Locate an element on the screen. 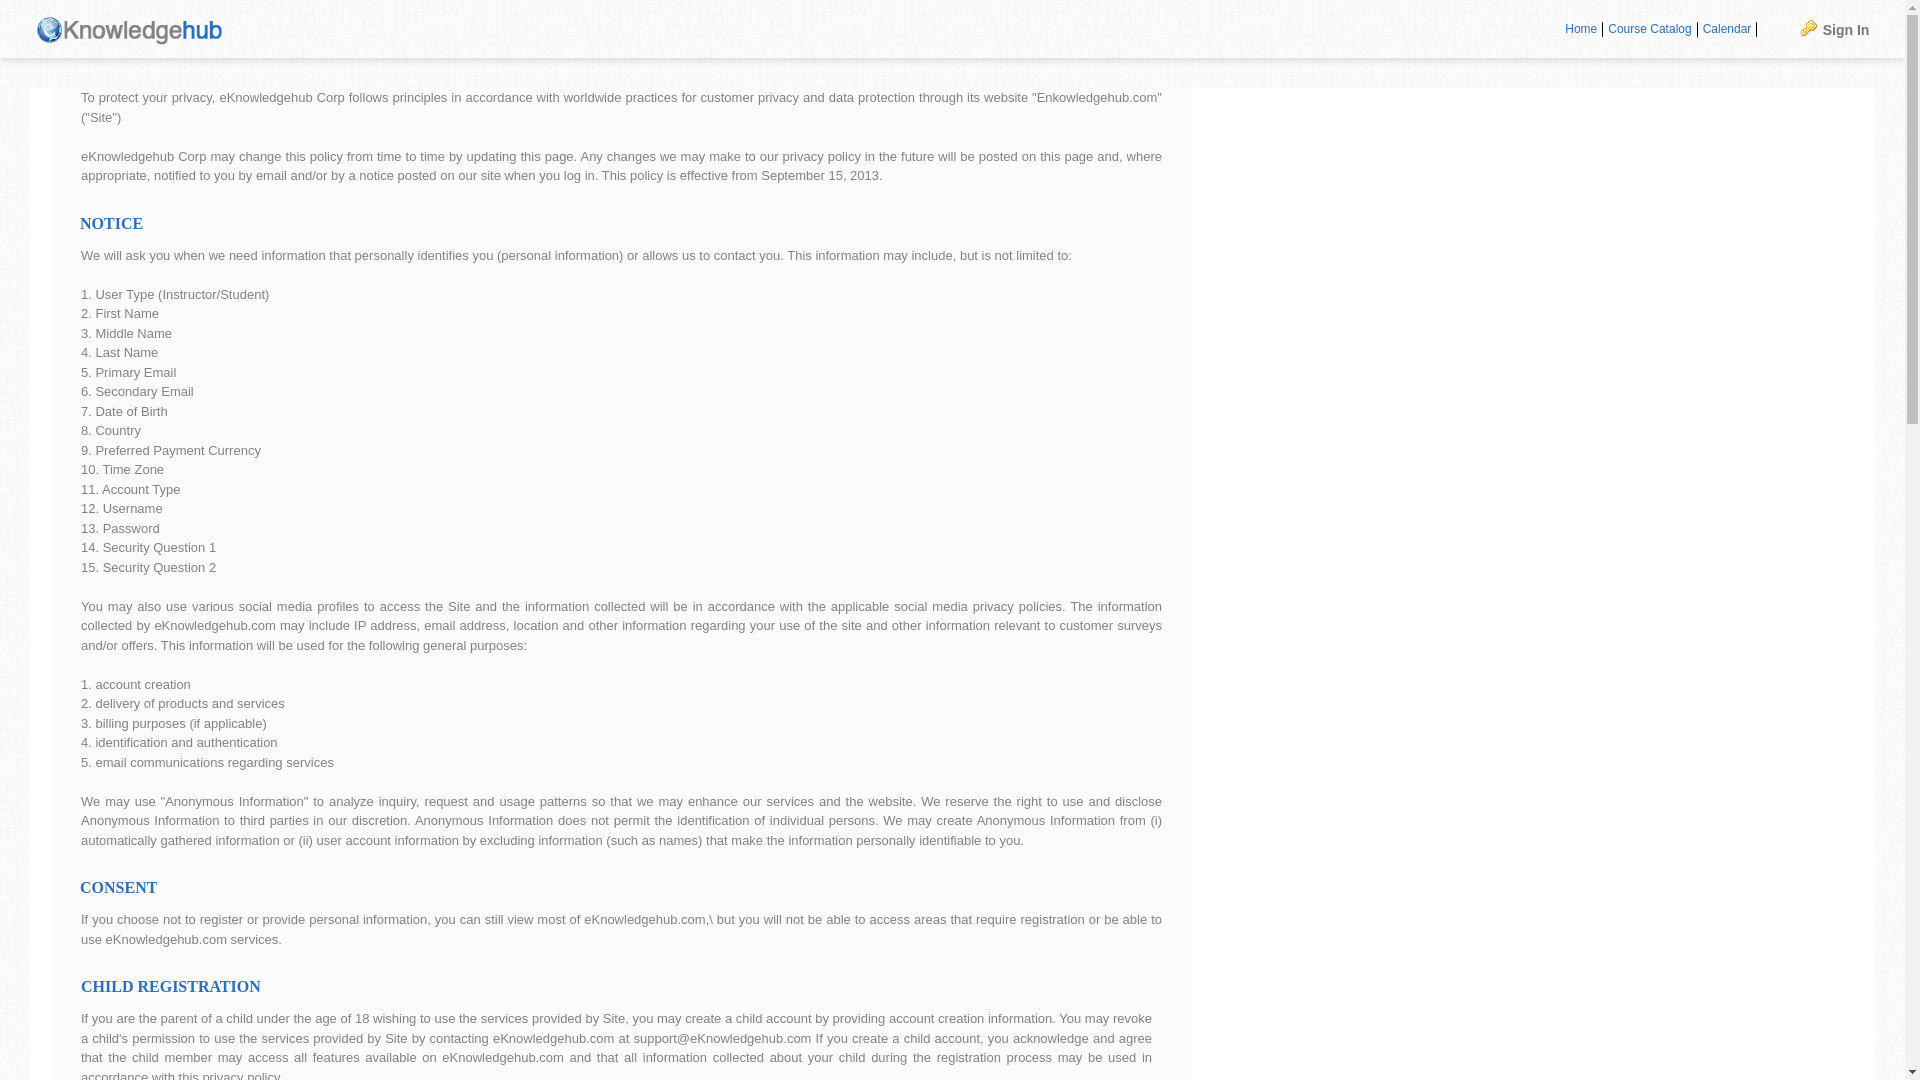 This screenshot has width=1920, height=1080. Sign In is located at coordinates (1836, 28).